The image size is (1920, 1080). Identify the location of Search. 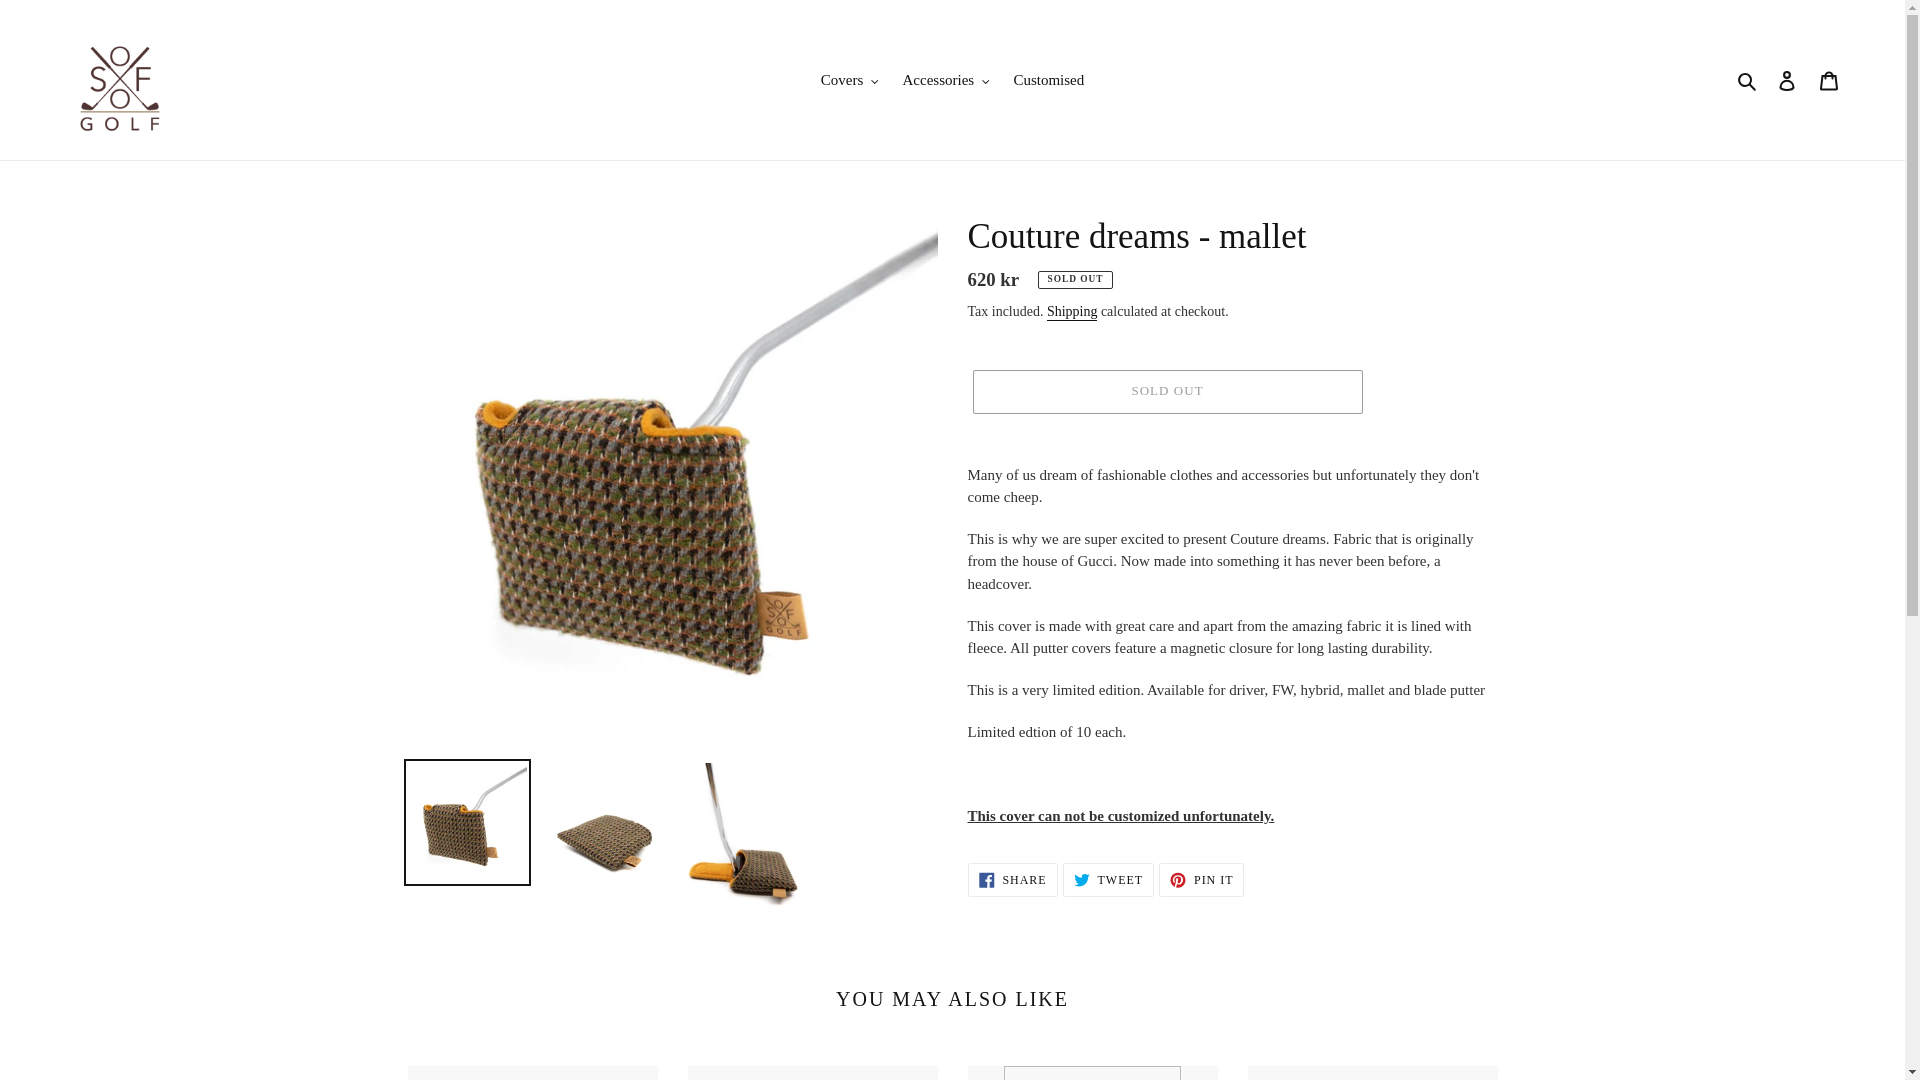
(1748, 80).